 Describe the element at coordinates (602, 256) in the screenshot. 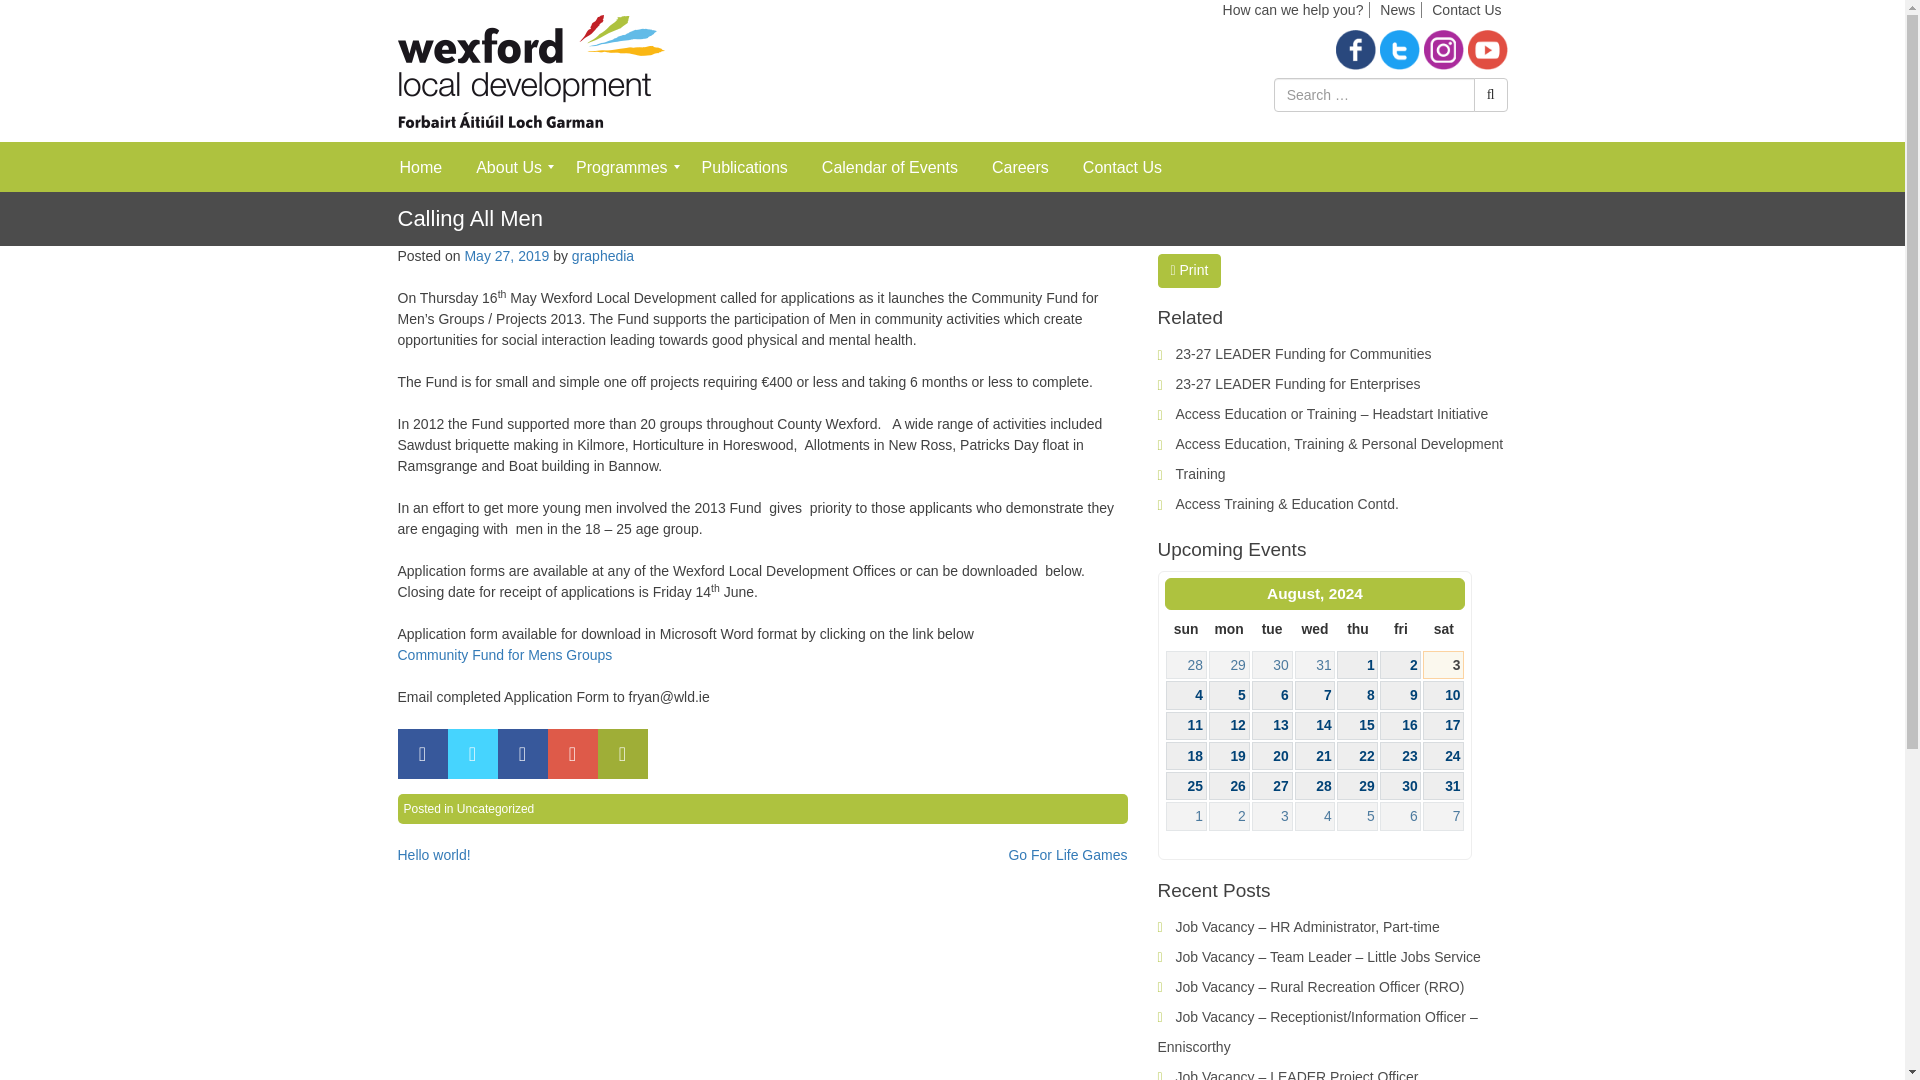

I see `graphedia` at that location.